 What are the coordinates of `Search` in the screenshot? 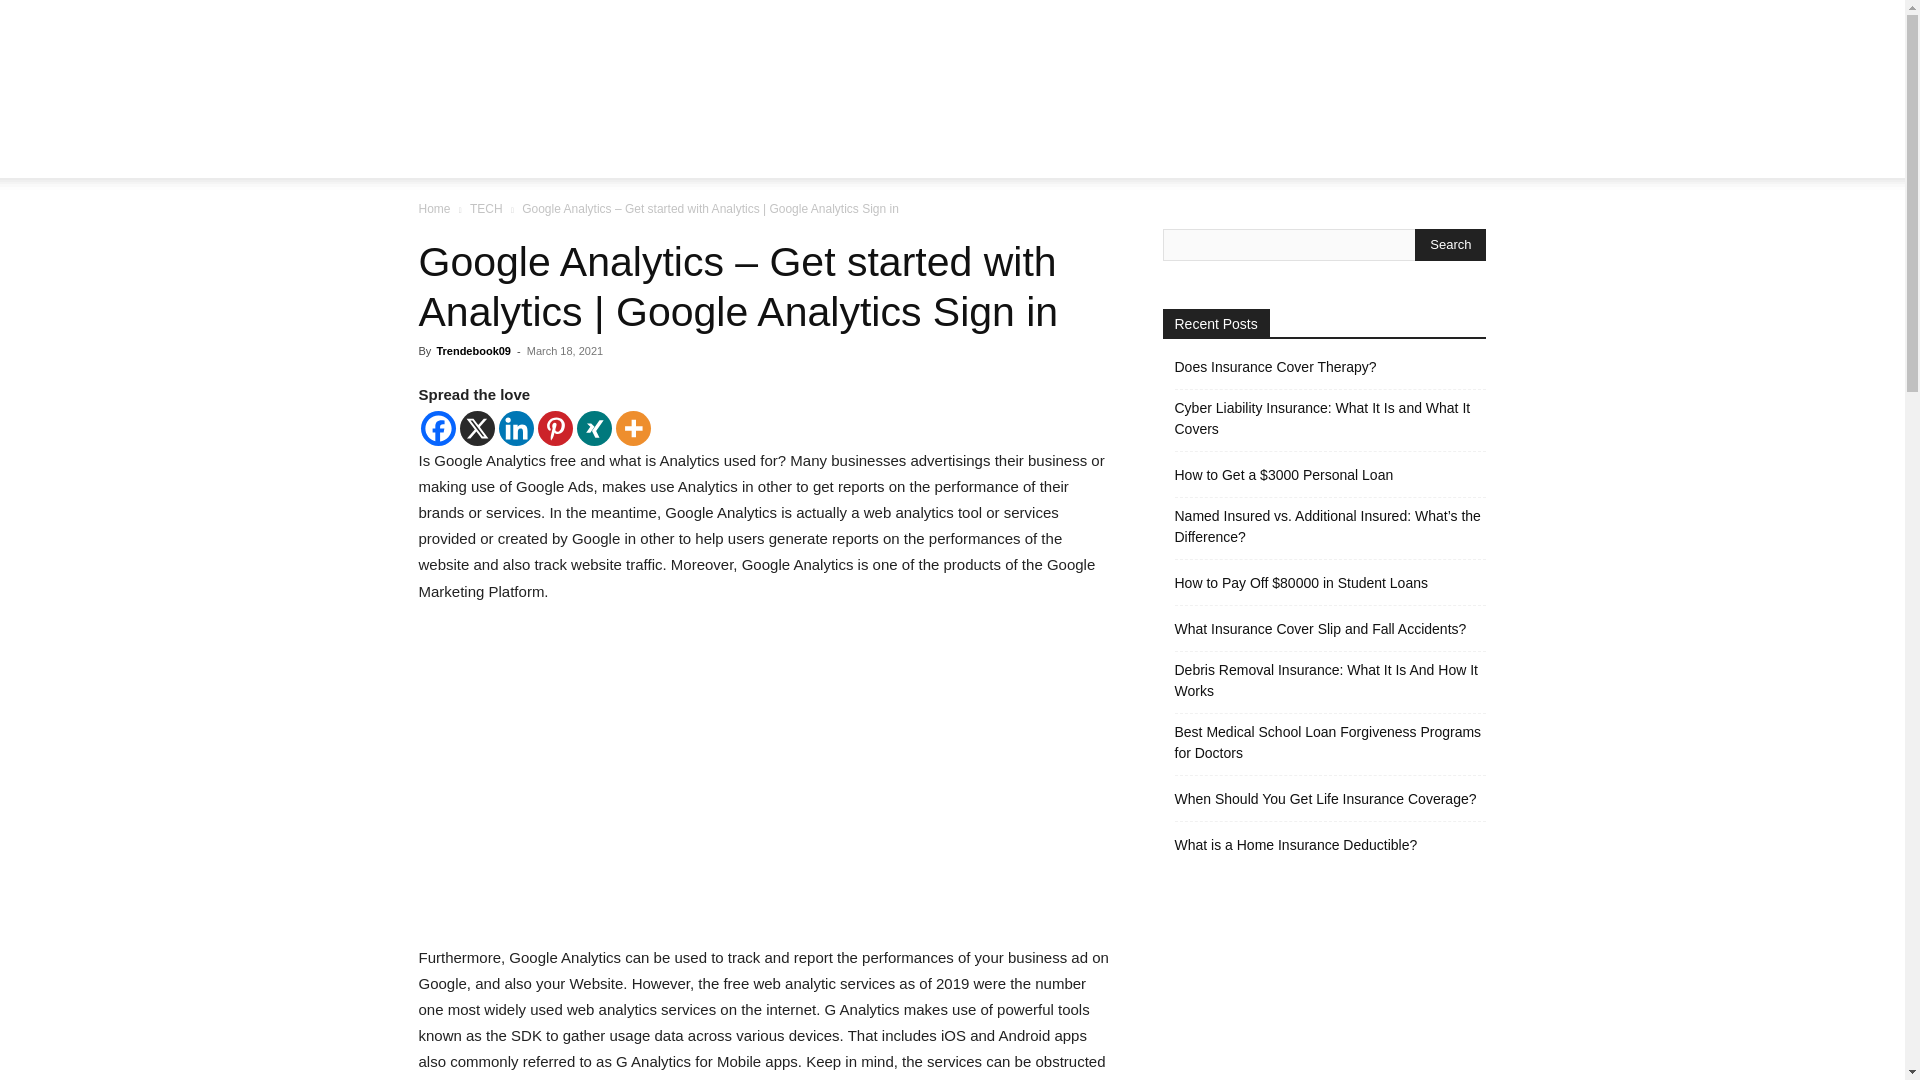 It's located at (1430, 234).